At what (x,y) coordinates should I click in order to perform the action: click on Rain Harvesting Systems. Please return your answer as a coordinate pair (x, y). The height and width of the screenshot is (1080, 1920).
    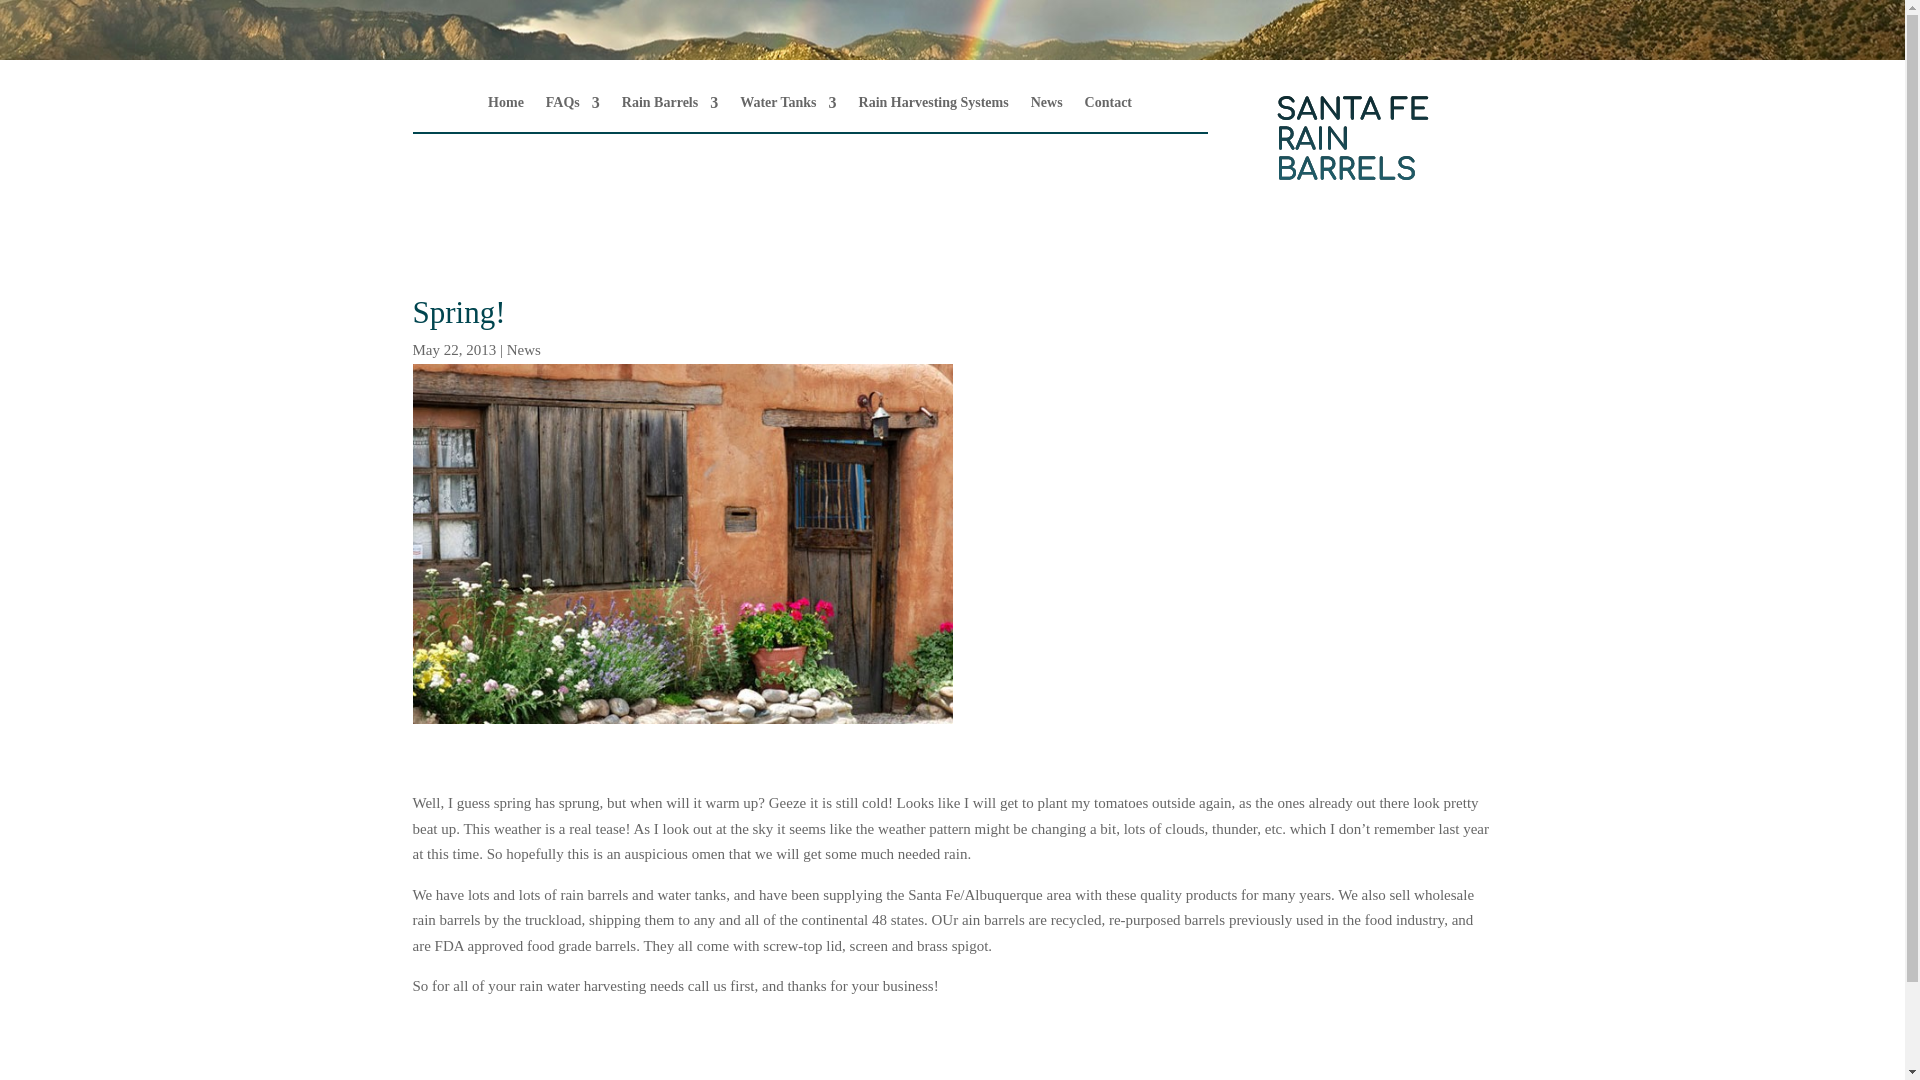
    Looking at the image, I should click on (934, 106).